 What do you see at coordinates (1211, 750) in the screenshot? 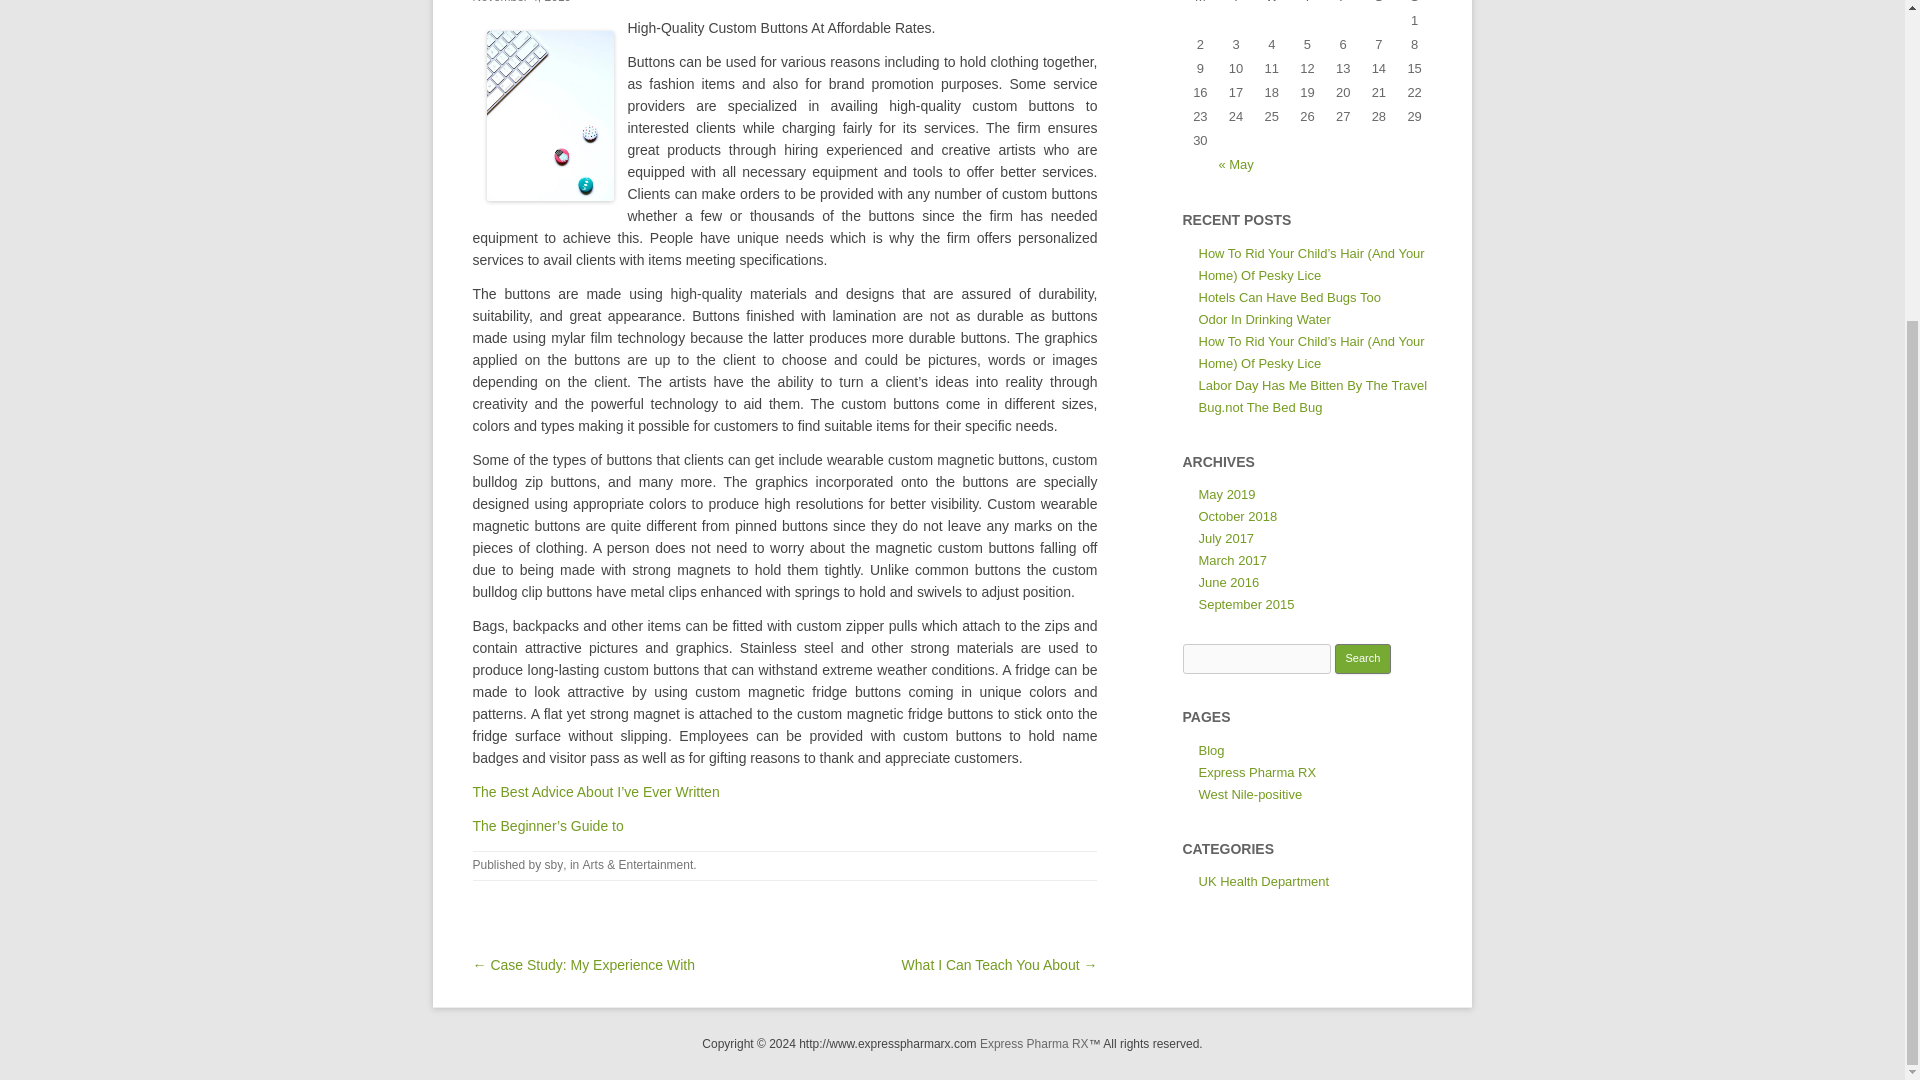
I see `Blog` at bounding box center [1211, 750].